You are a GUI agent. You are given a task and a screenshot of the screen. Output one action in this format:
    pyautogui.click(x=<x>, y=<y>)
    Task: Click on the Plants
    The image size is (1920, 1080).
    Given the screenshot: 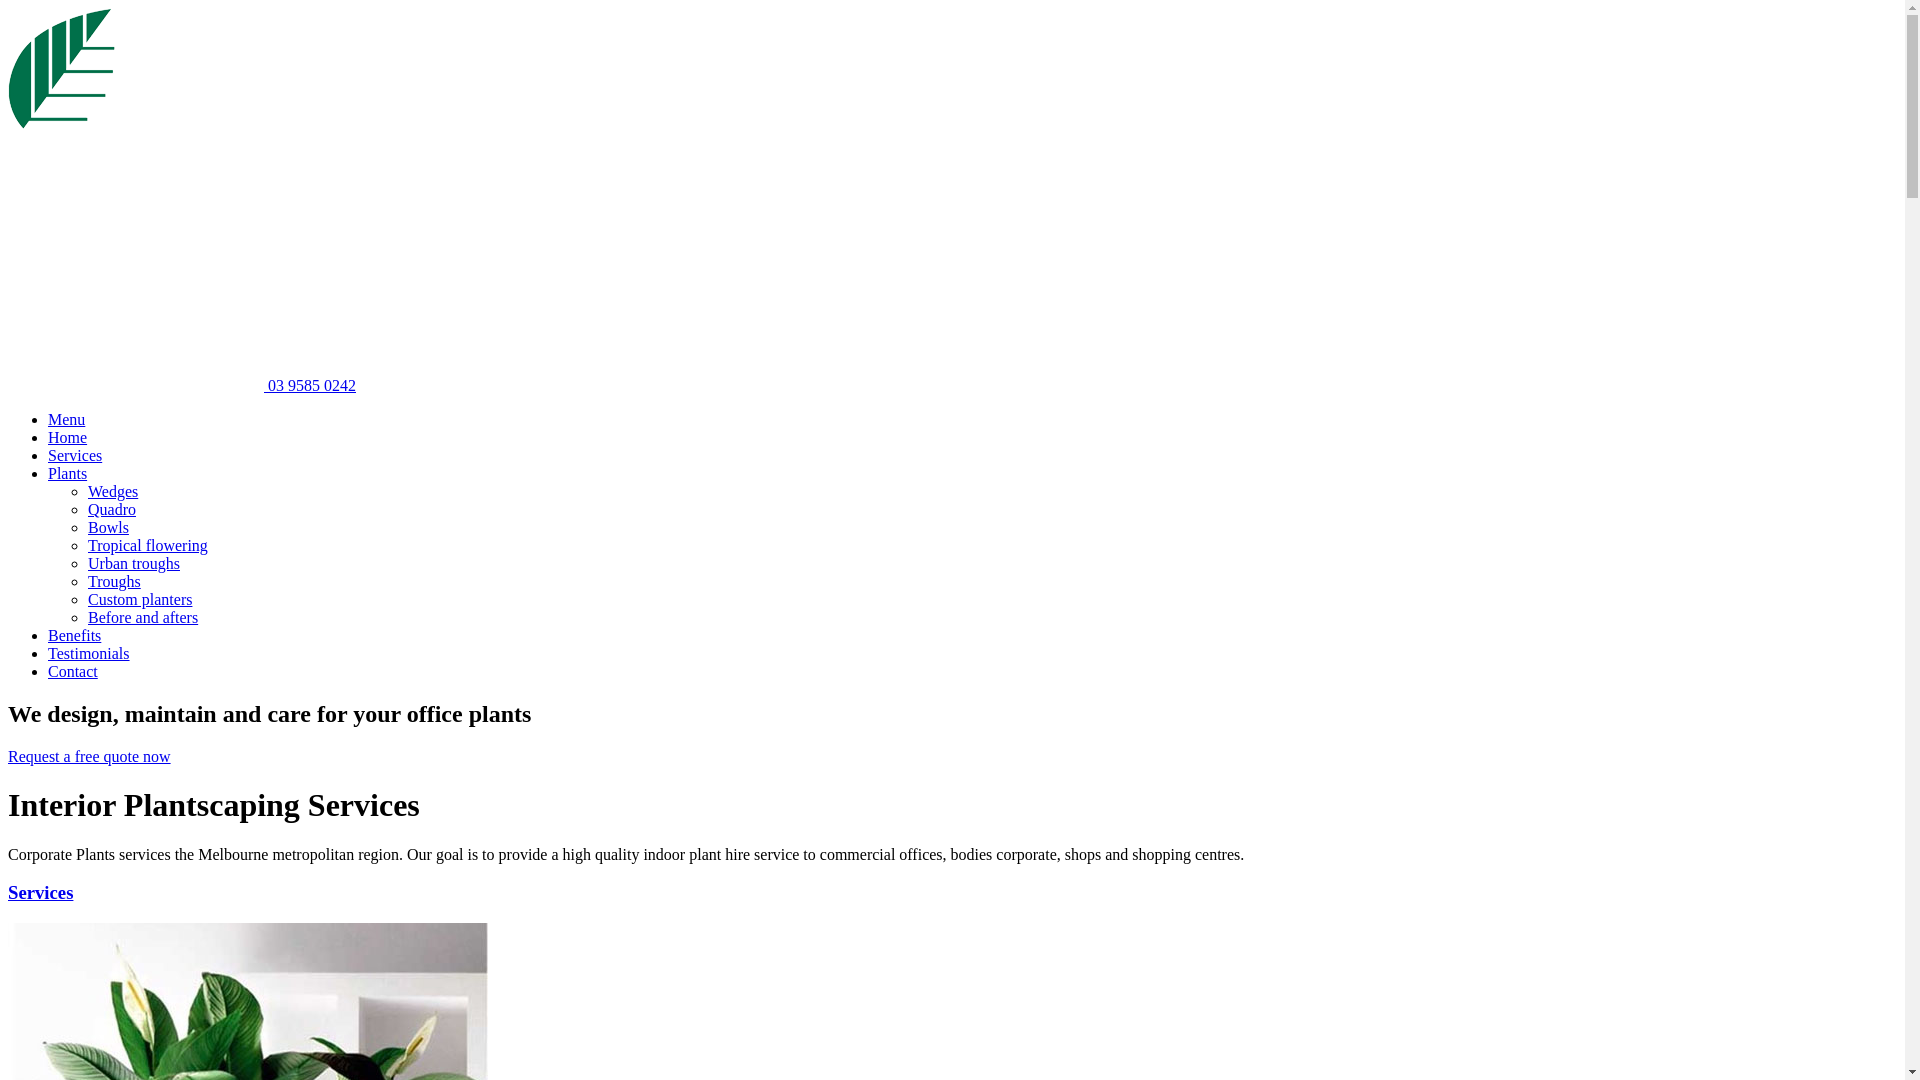 What is the action you would take?
    pyautogui.click(x=68, y=474)
    